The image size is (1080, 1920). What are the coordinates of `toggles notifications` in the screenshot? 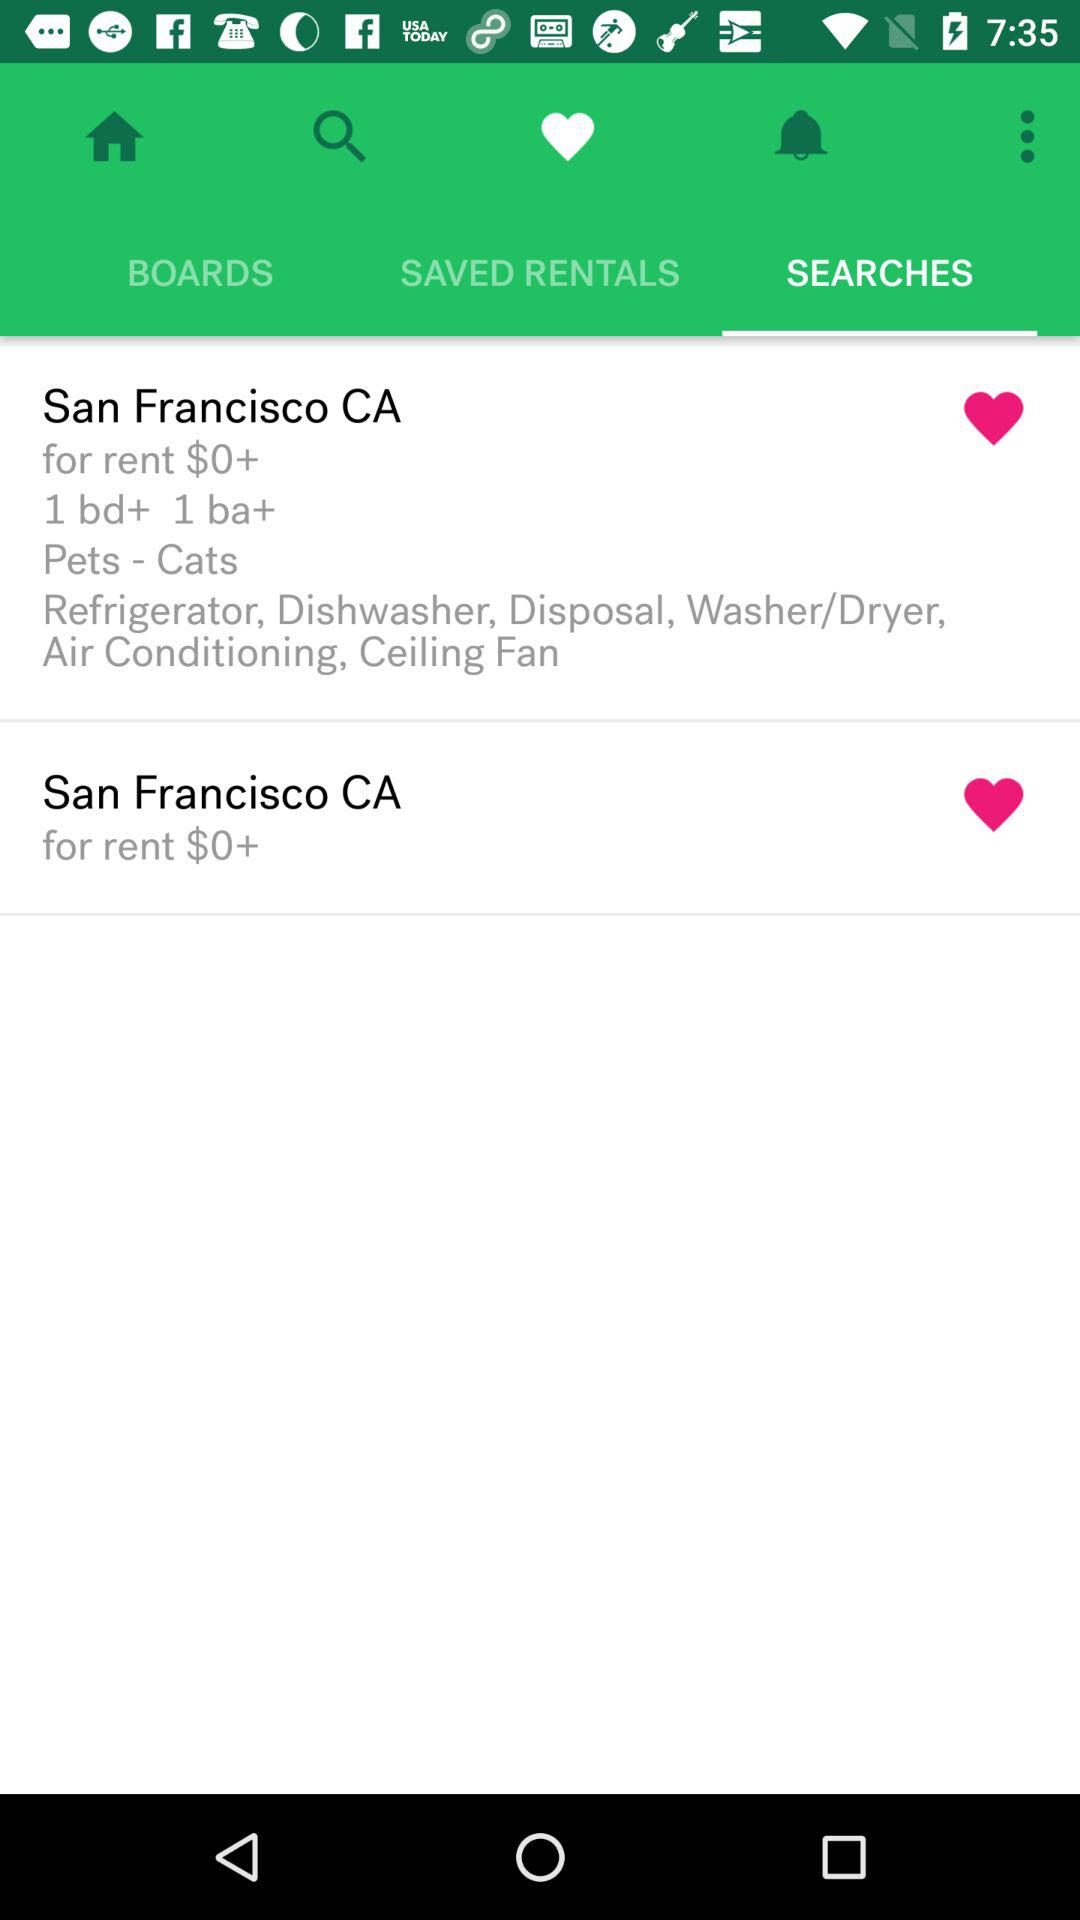 It's located at (800, 136).